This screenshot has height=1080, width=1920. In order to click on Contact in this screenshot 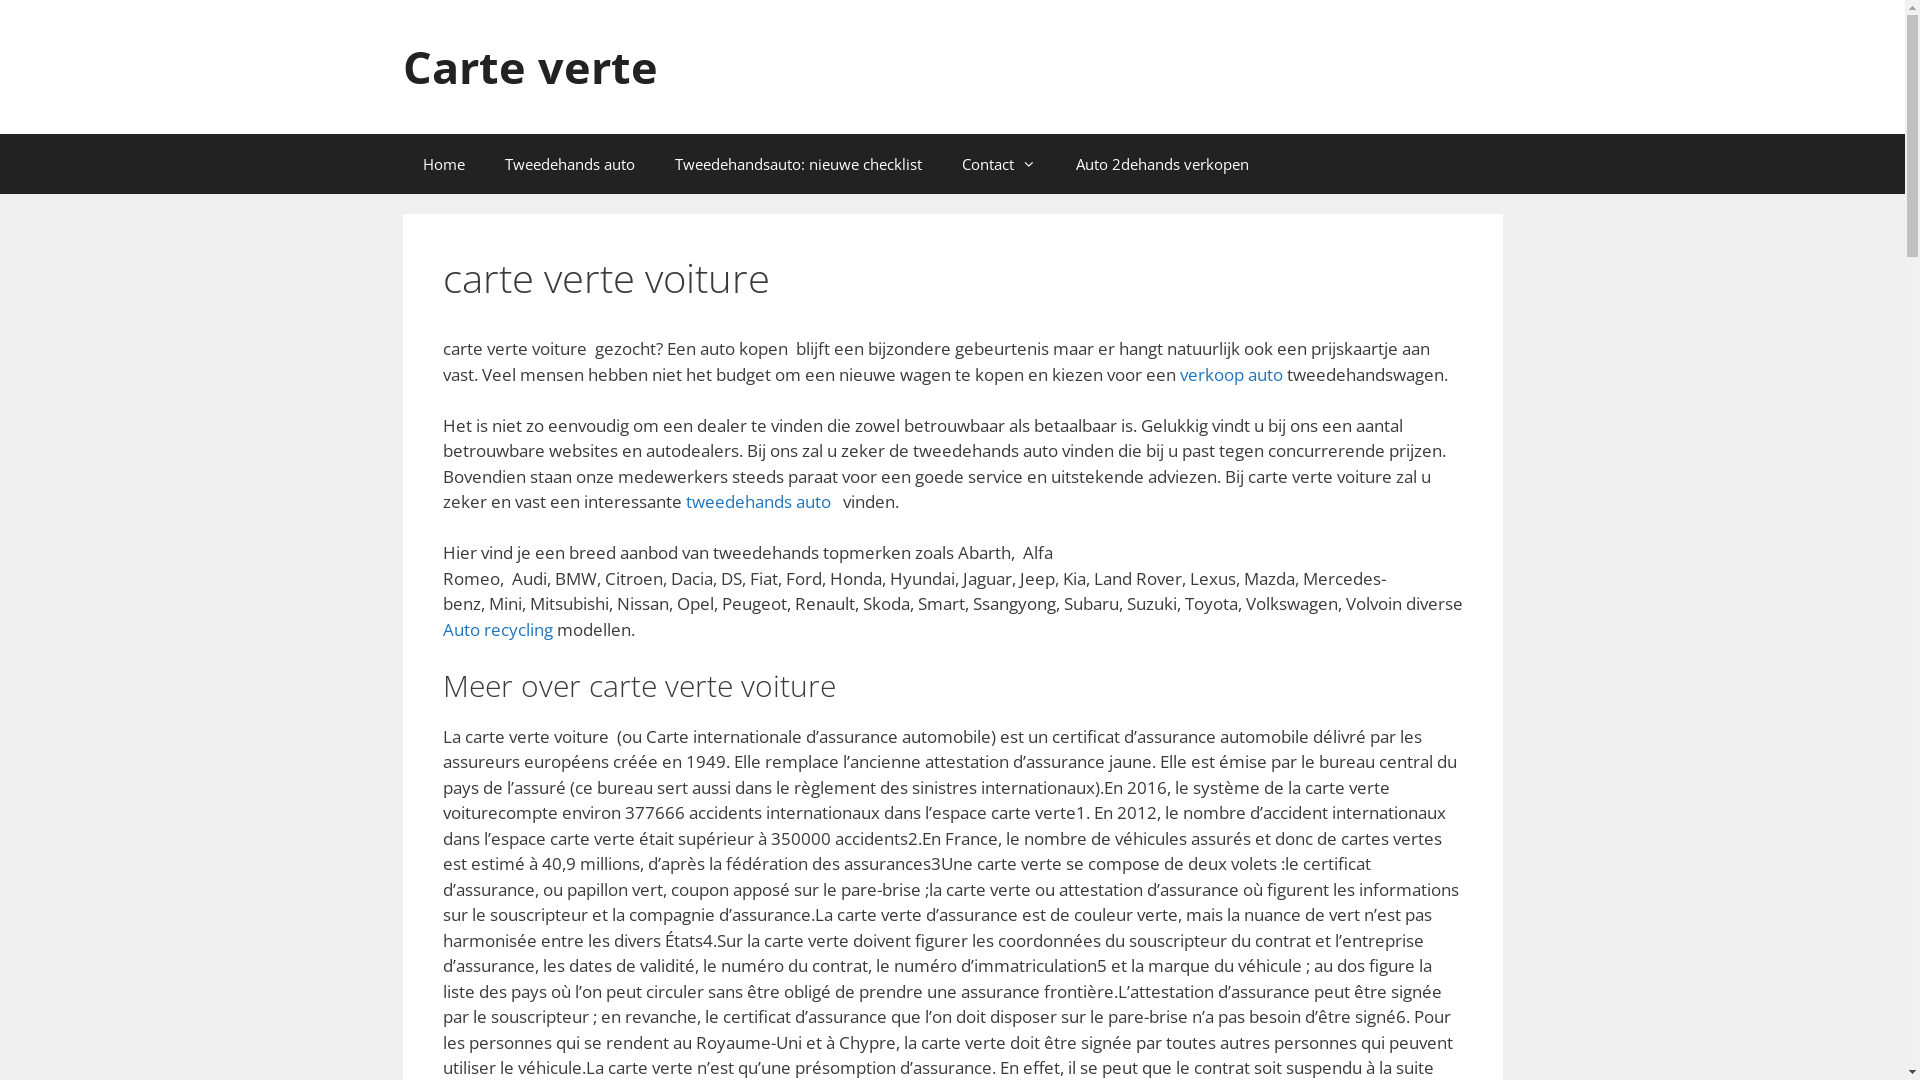, I will do `click(999, 164)`.